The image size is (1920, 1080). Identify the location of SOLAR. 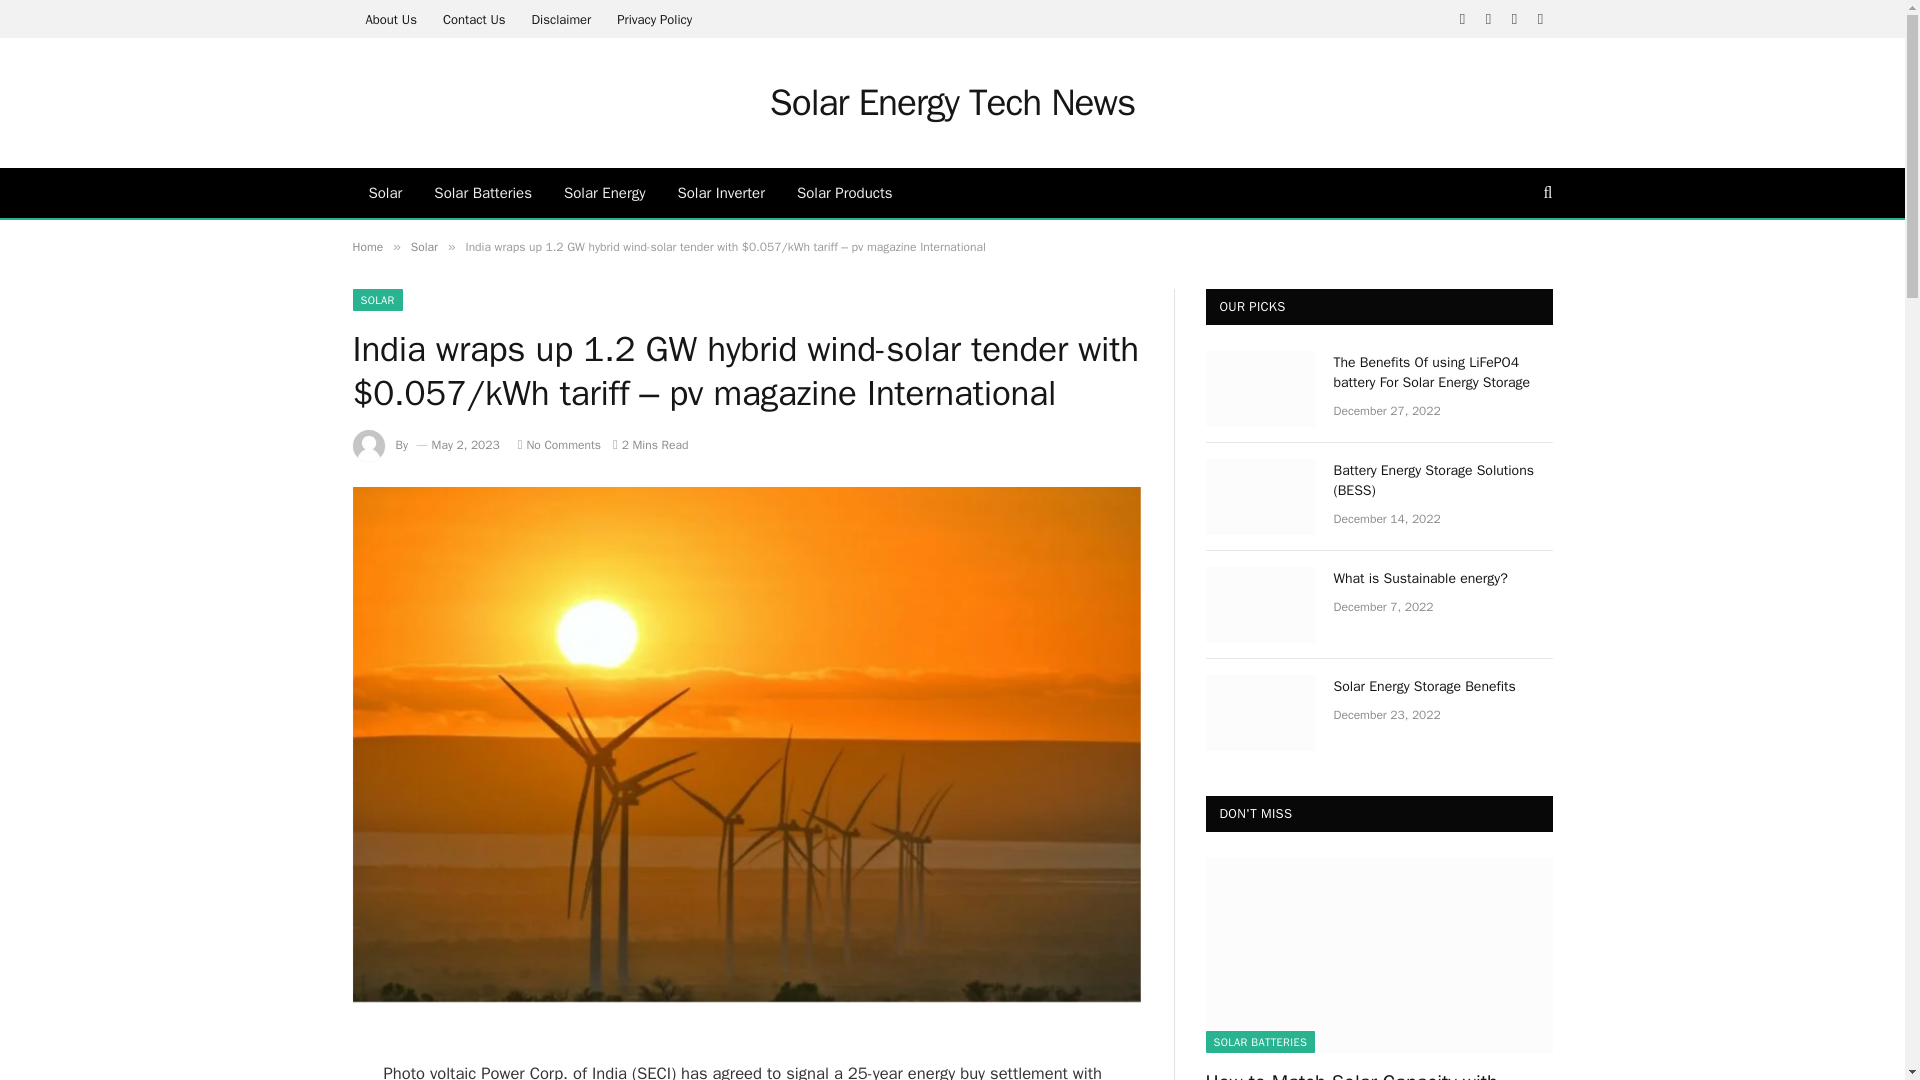
(376, 300).